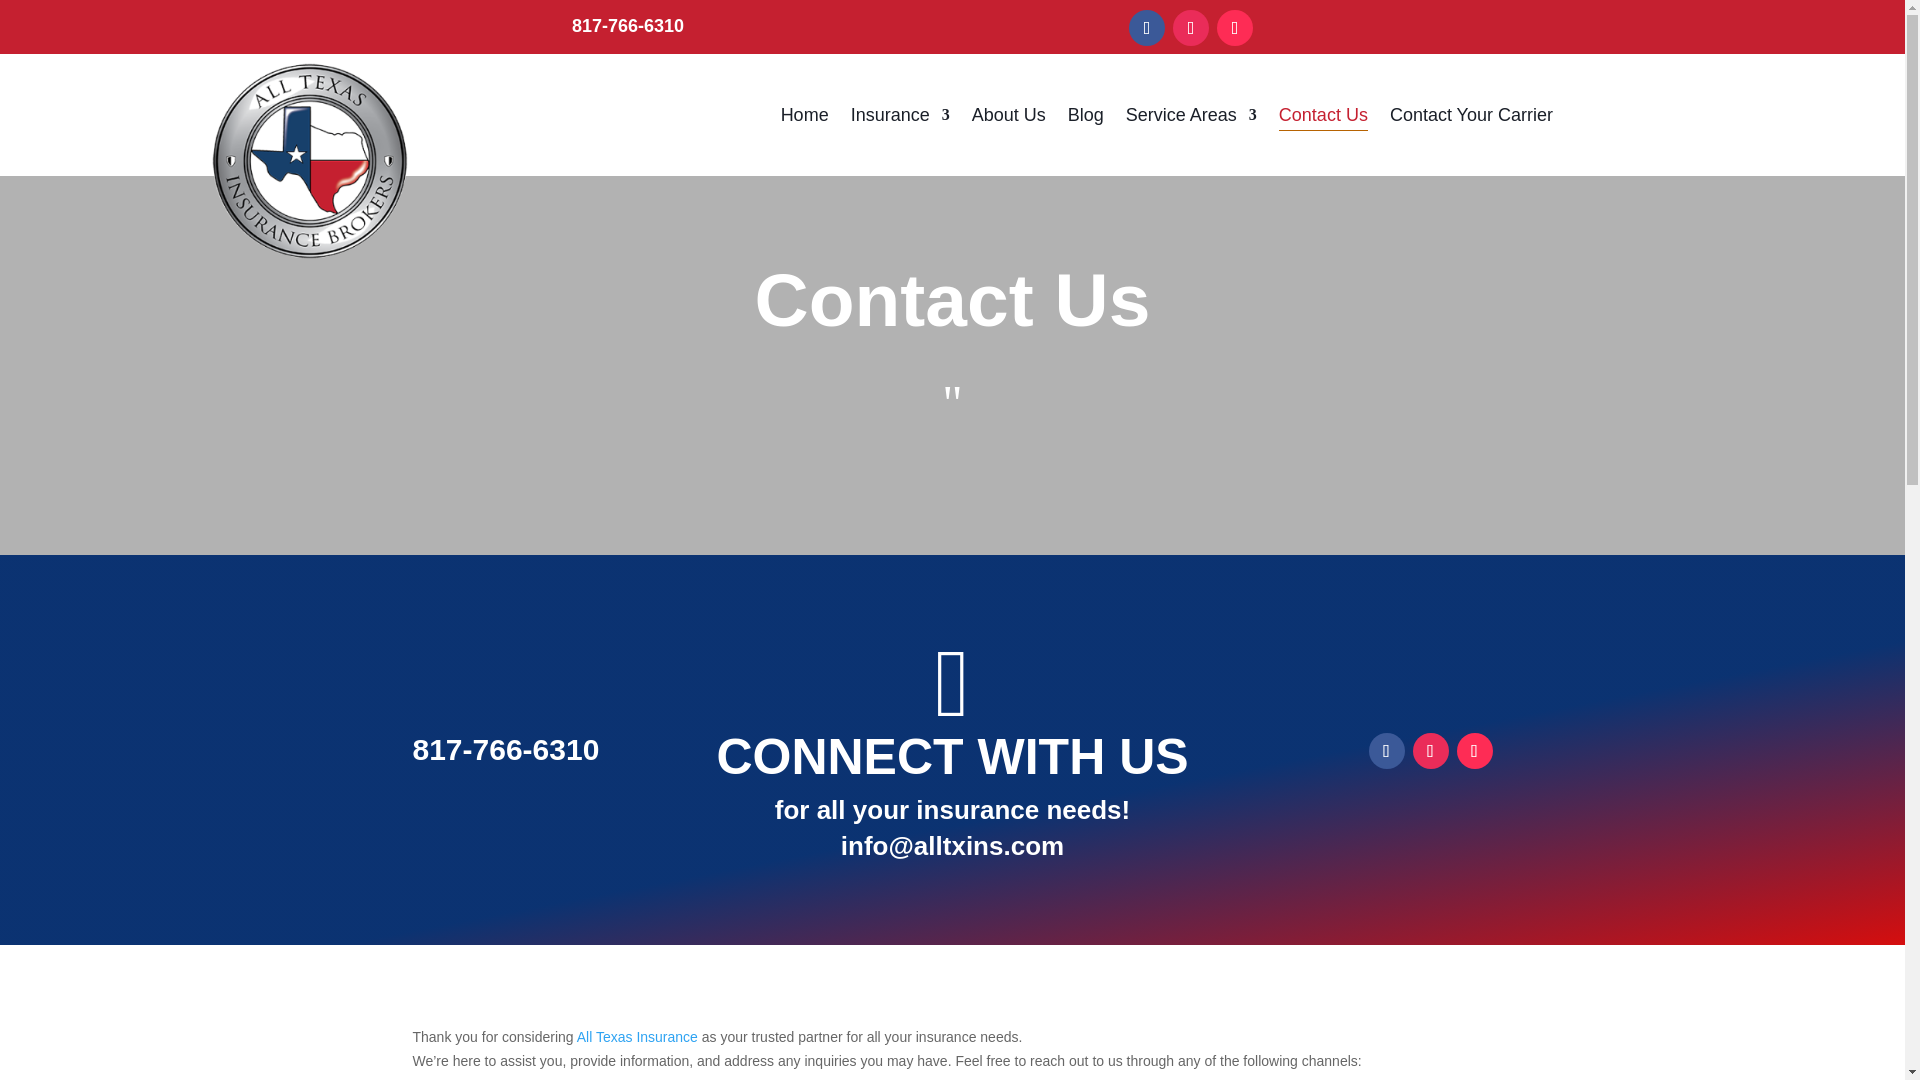 The width and height of the screenshot is (1920, 1080). What do you see at coordinates (1473, 750) in the screenshot?
I see `Follow on TikTok` at bounding box center [1473, 750].